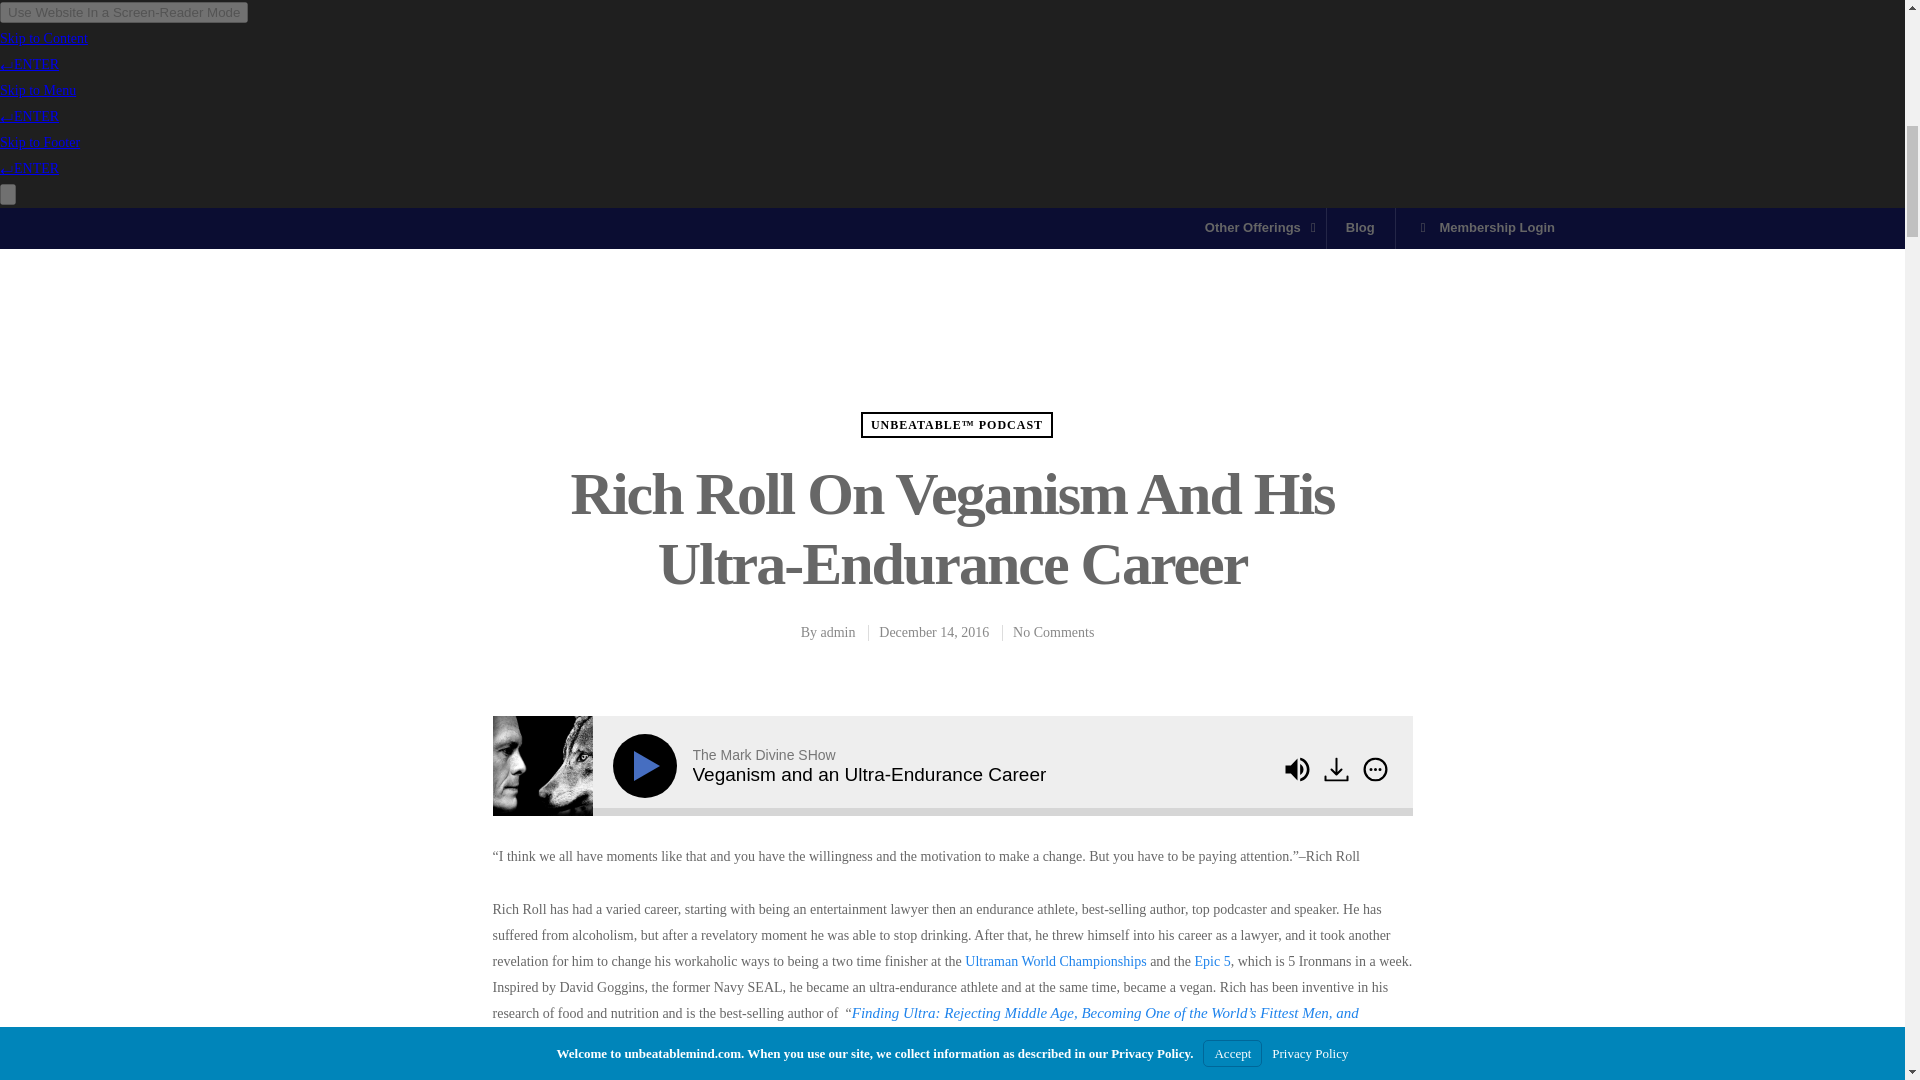  What do you see at coordinates (838, 632) in the screenshot?
I see `Posts by admin` at bounding box center [838, 632].